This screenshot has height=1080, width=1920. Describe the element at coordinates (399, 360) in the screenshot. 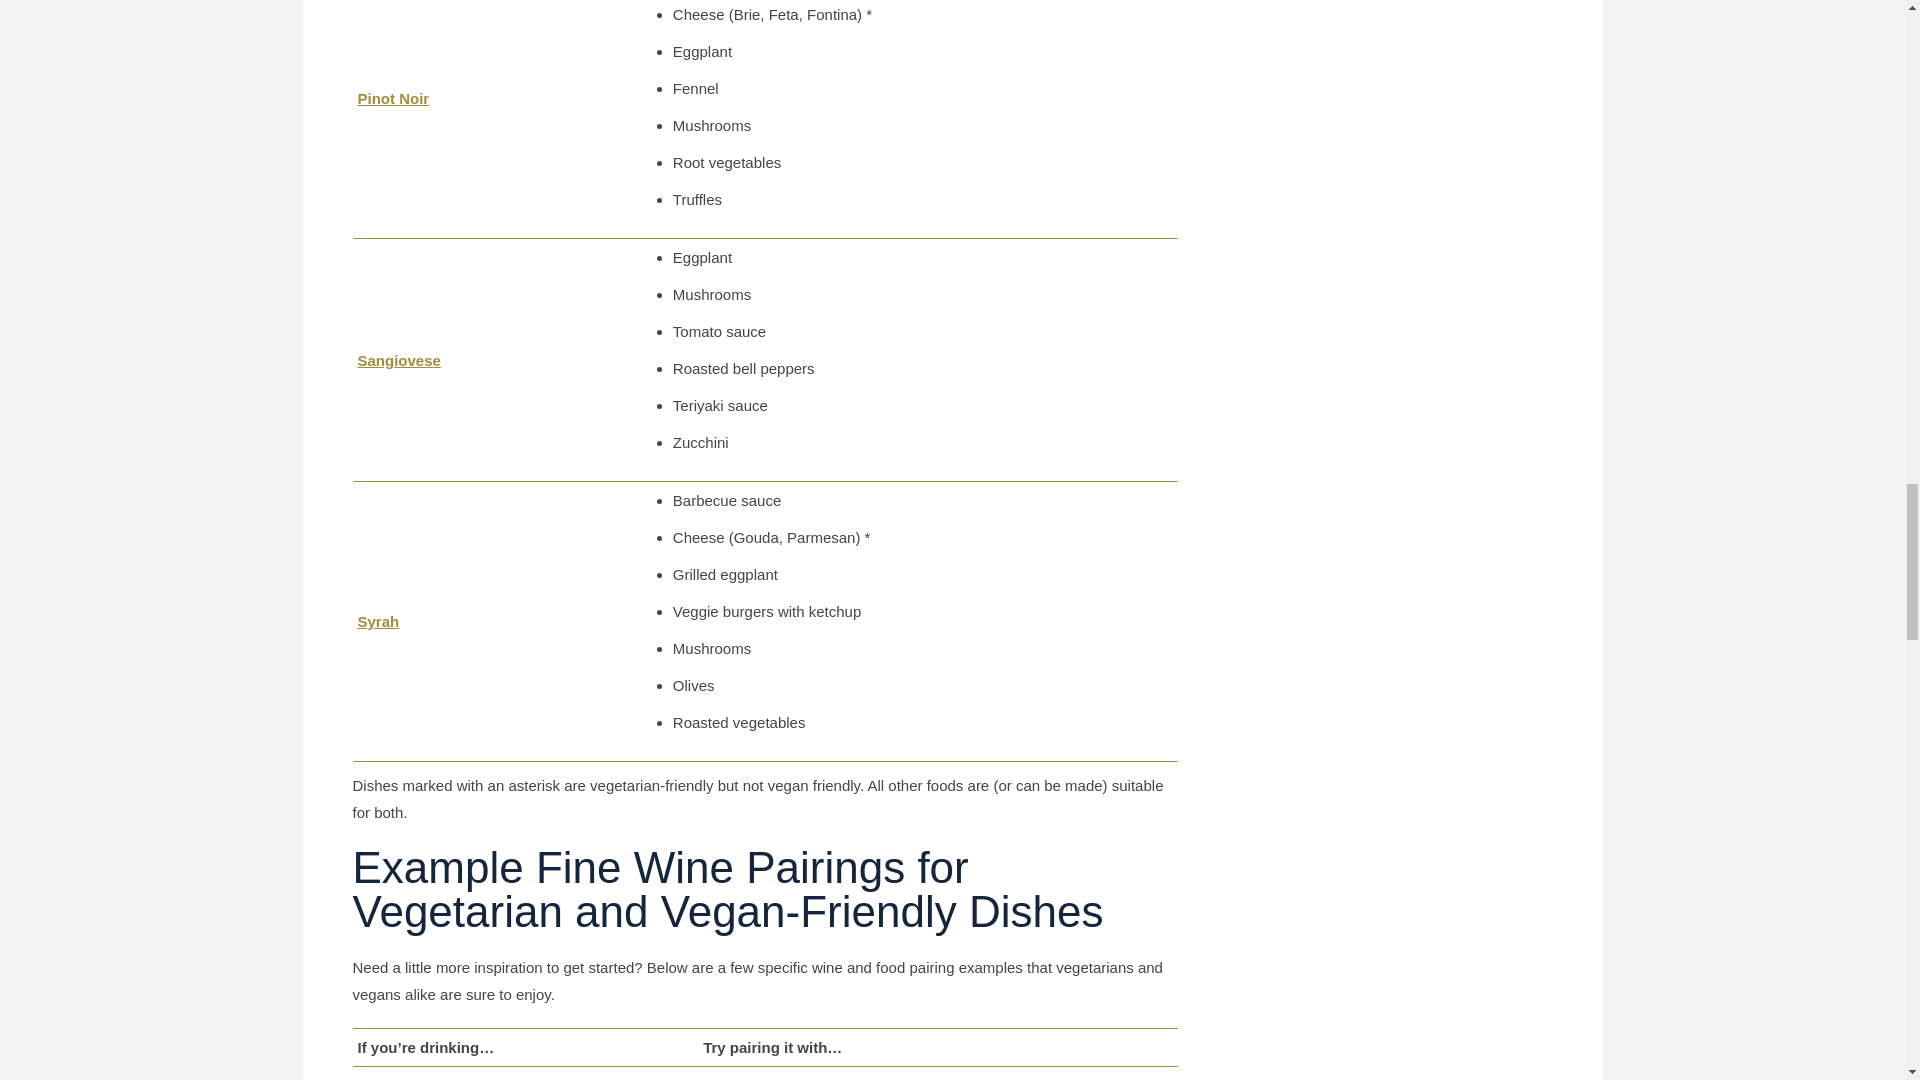

I see `Sangiovese` at that location.